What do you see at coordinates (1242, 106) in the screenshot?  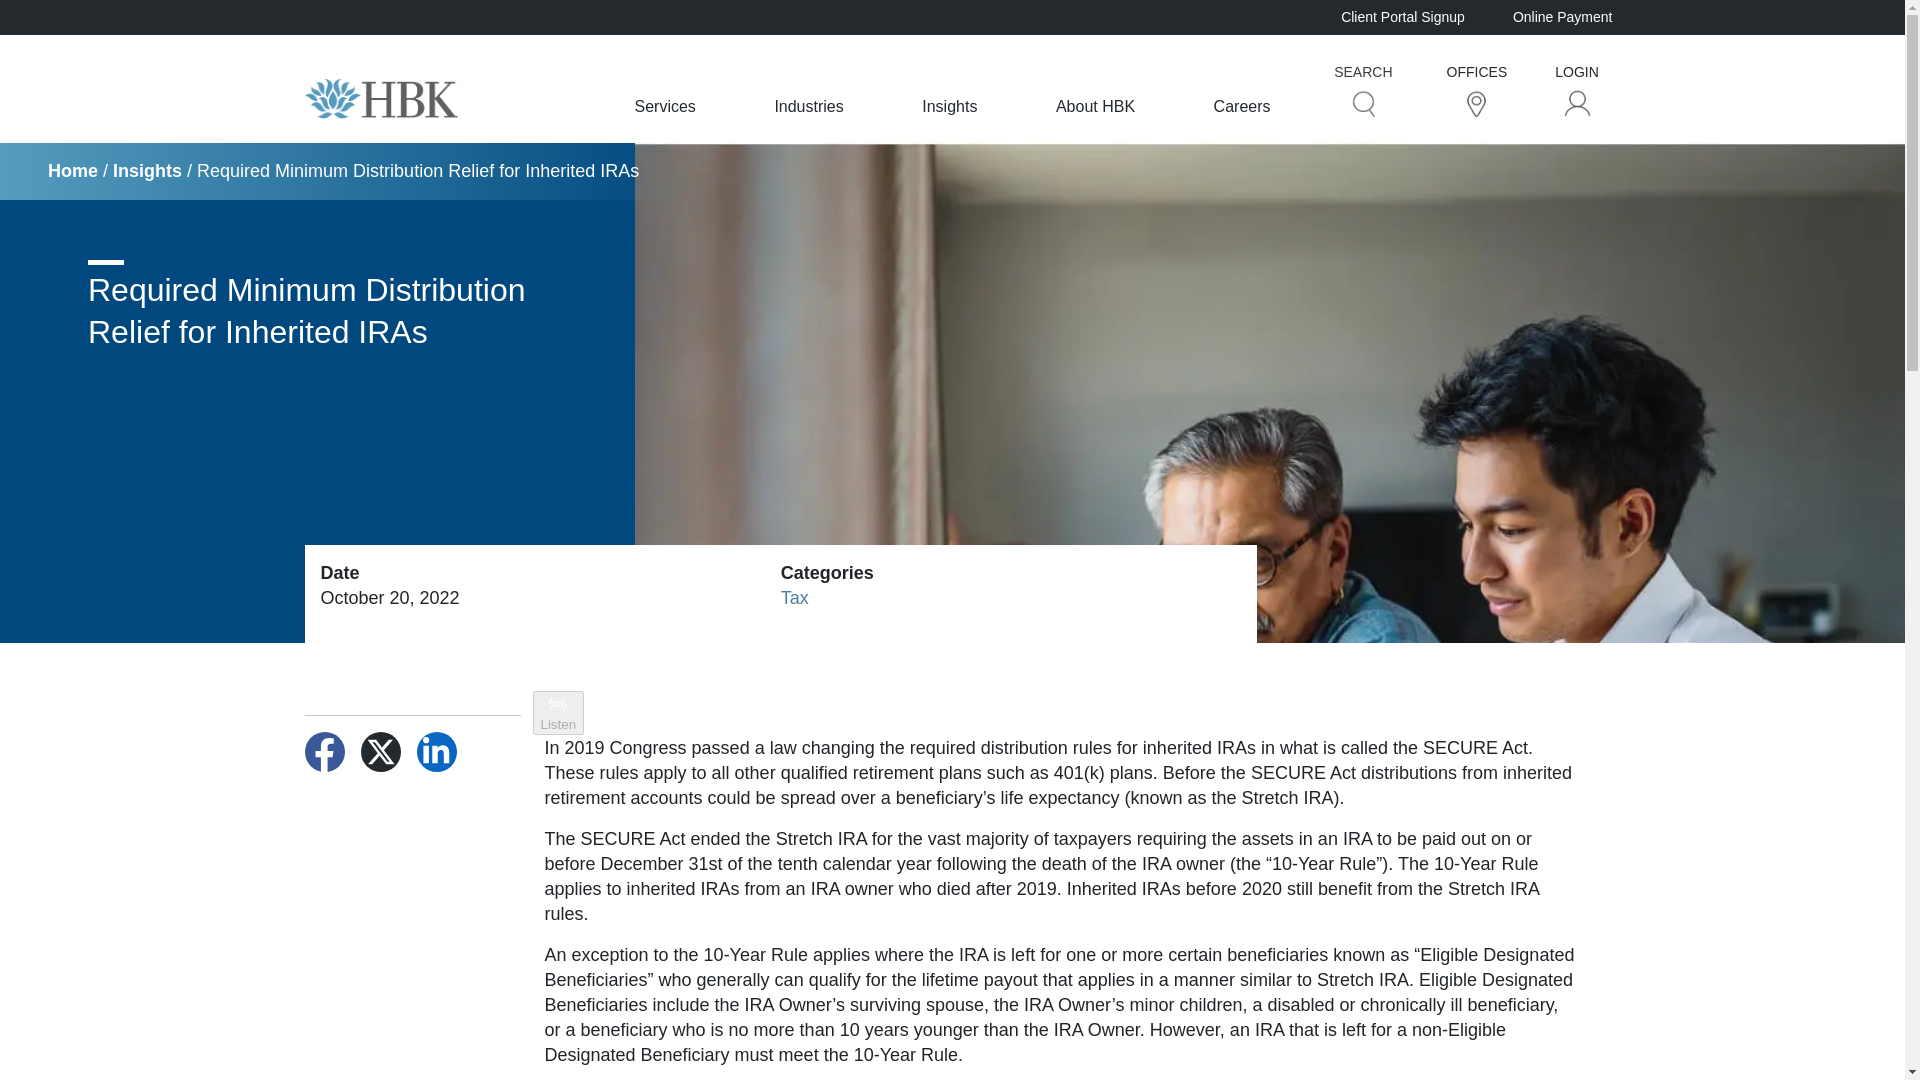 I see `Careers` at bounding box center [1242, 106].